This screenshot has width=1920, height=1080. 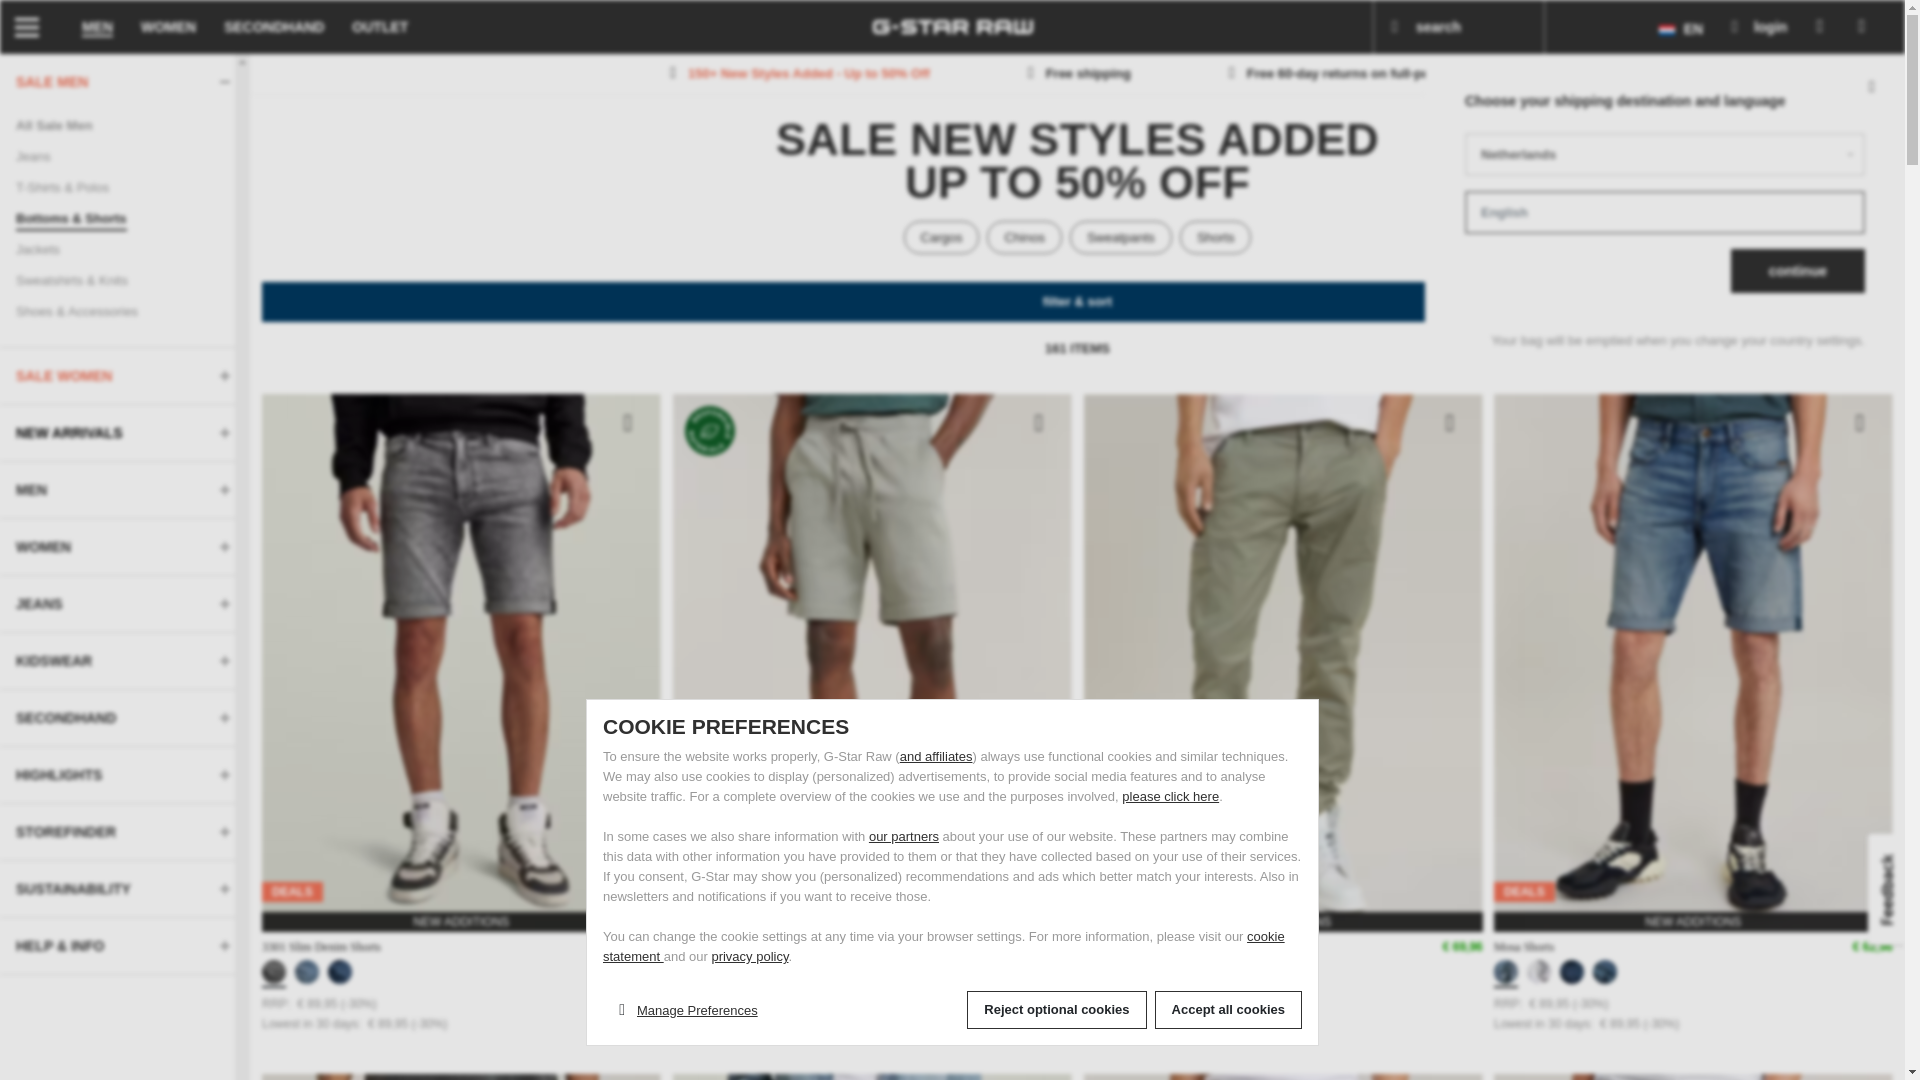 I want to click on login, so click(x=1756, y=27).